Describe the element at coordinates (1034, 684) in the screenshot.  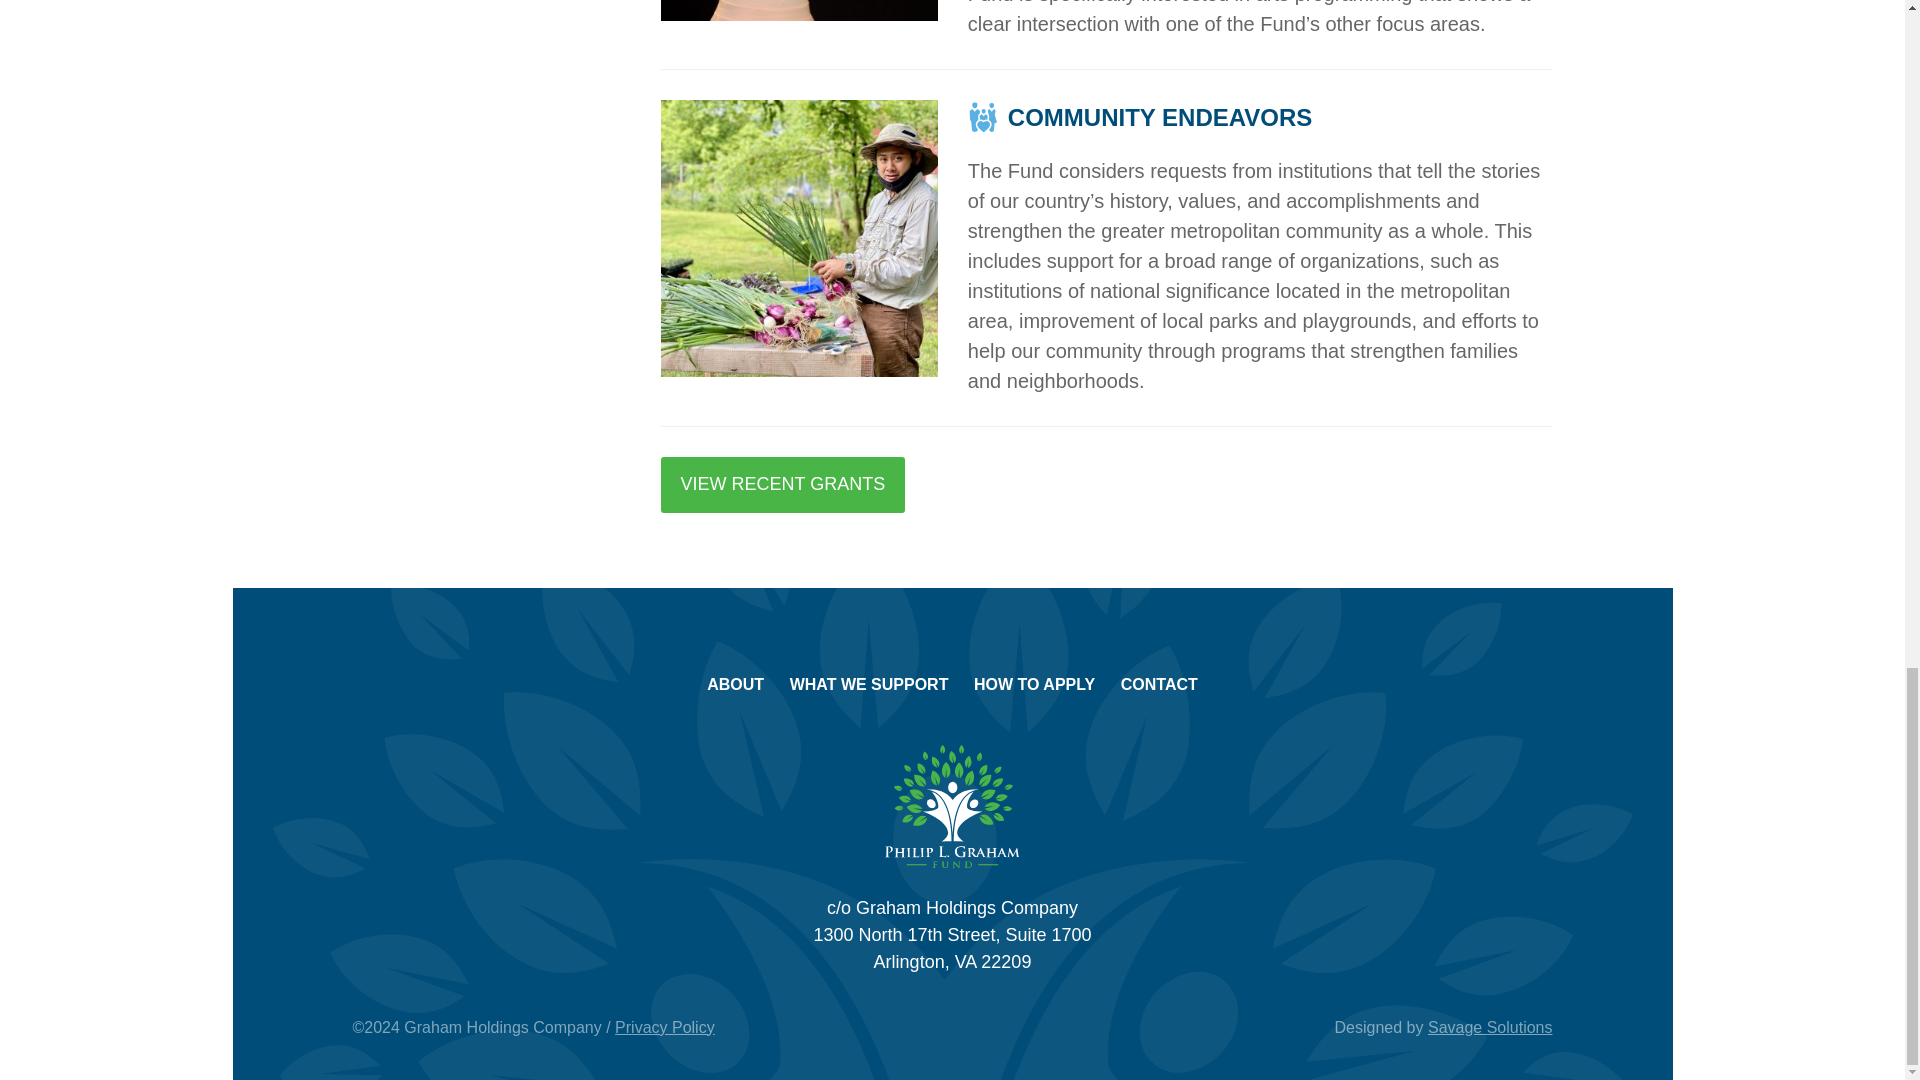
I see `HOW TO APPLY` at that location.